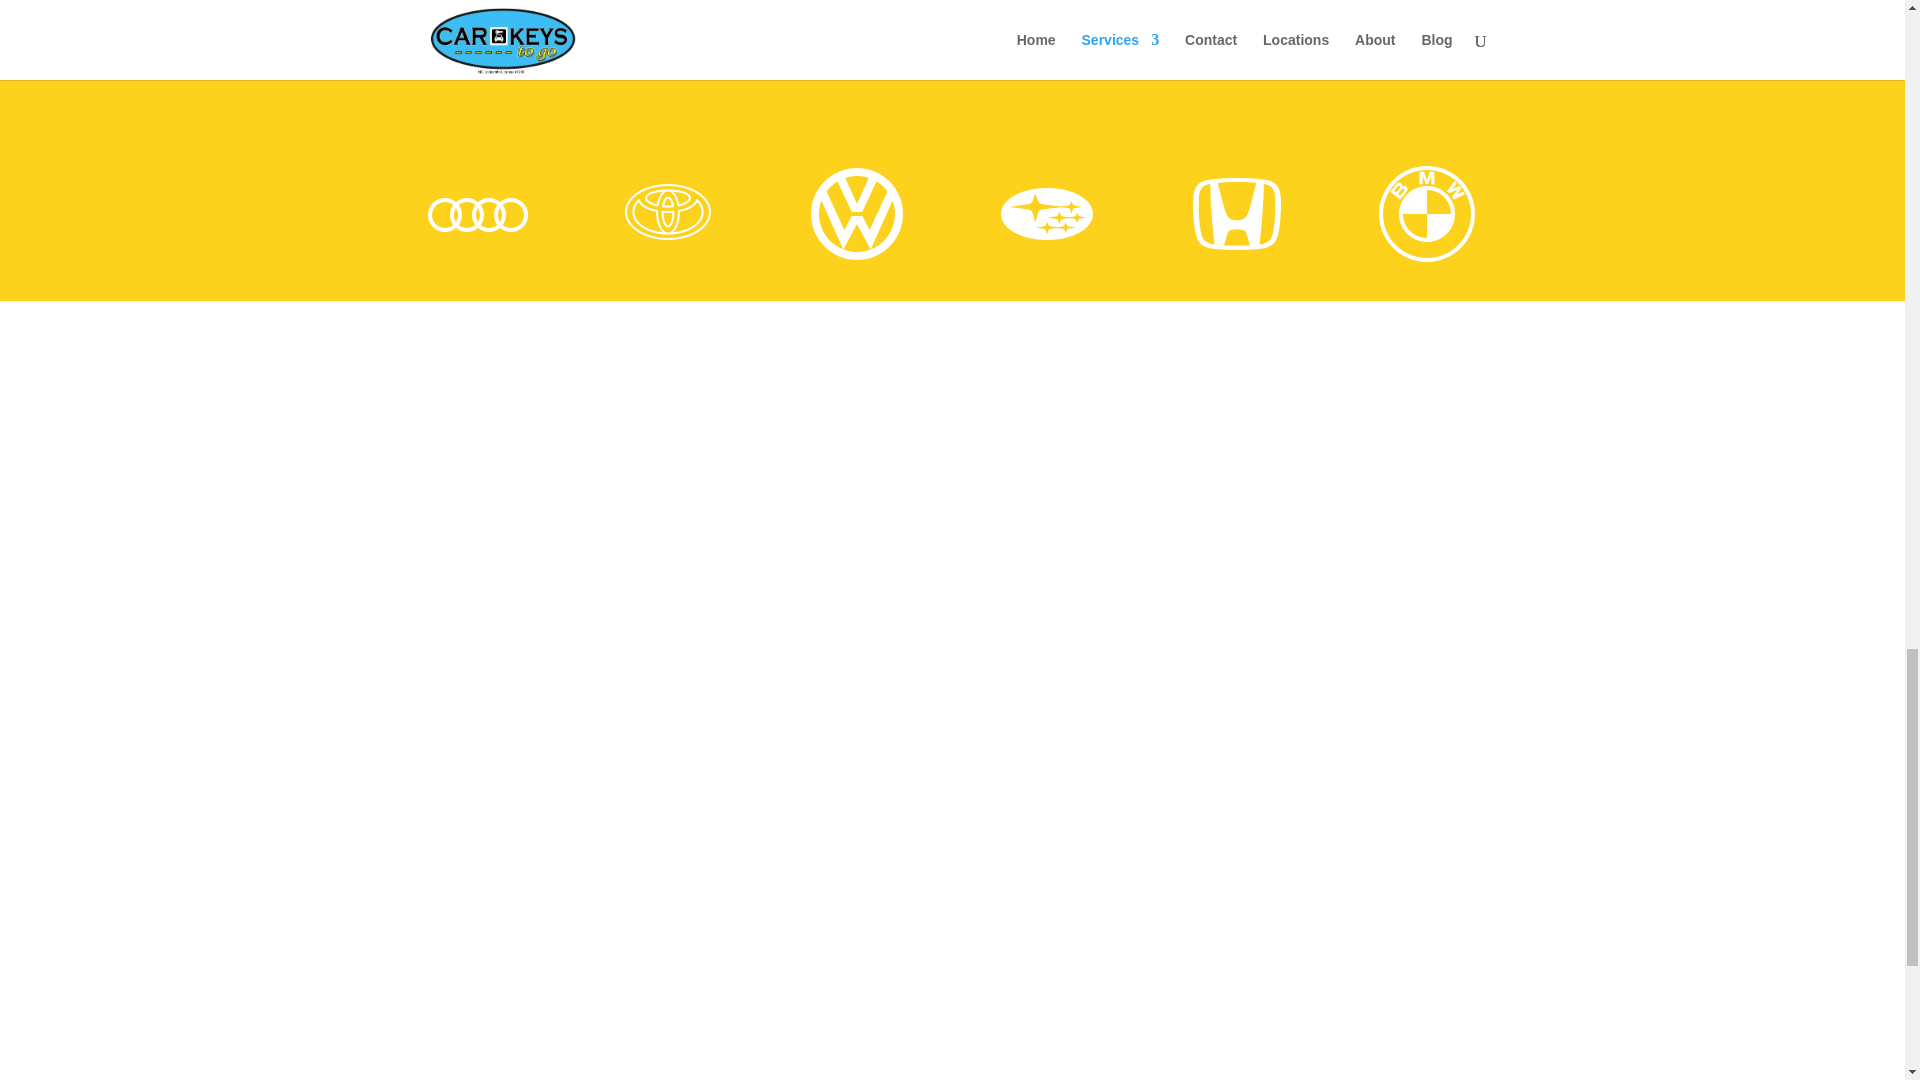 Image resolution: width=1920 pixels, height=1080 pixels. What do you see at coordinates (856, 214) in the screenshot?
I see `icons8-volkswagen-100` at bounding box center [856, 214].